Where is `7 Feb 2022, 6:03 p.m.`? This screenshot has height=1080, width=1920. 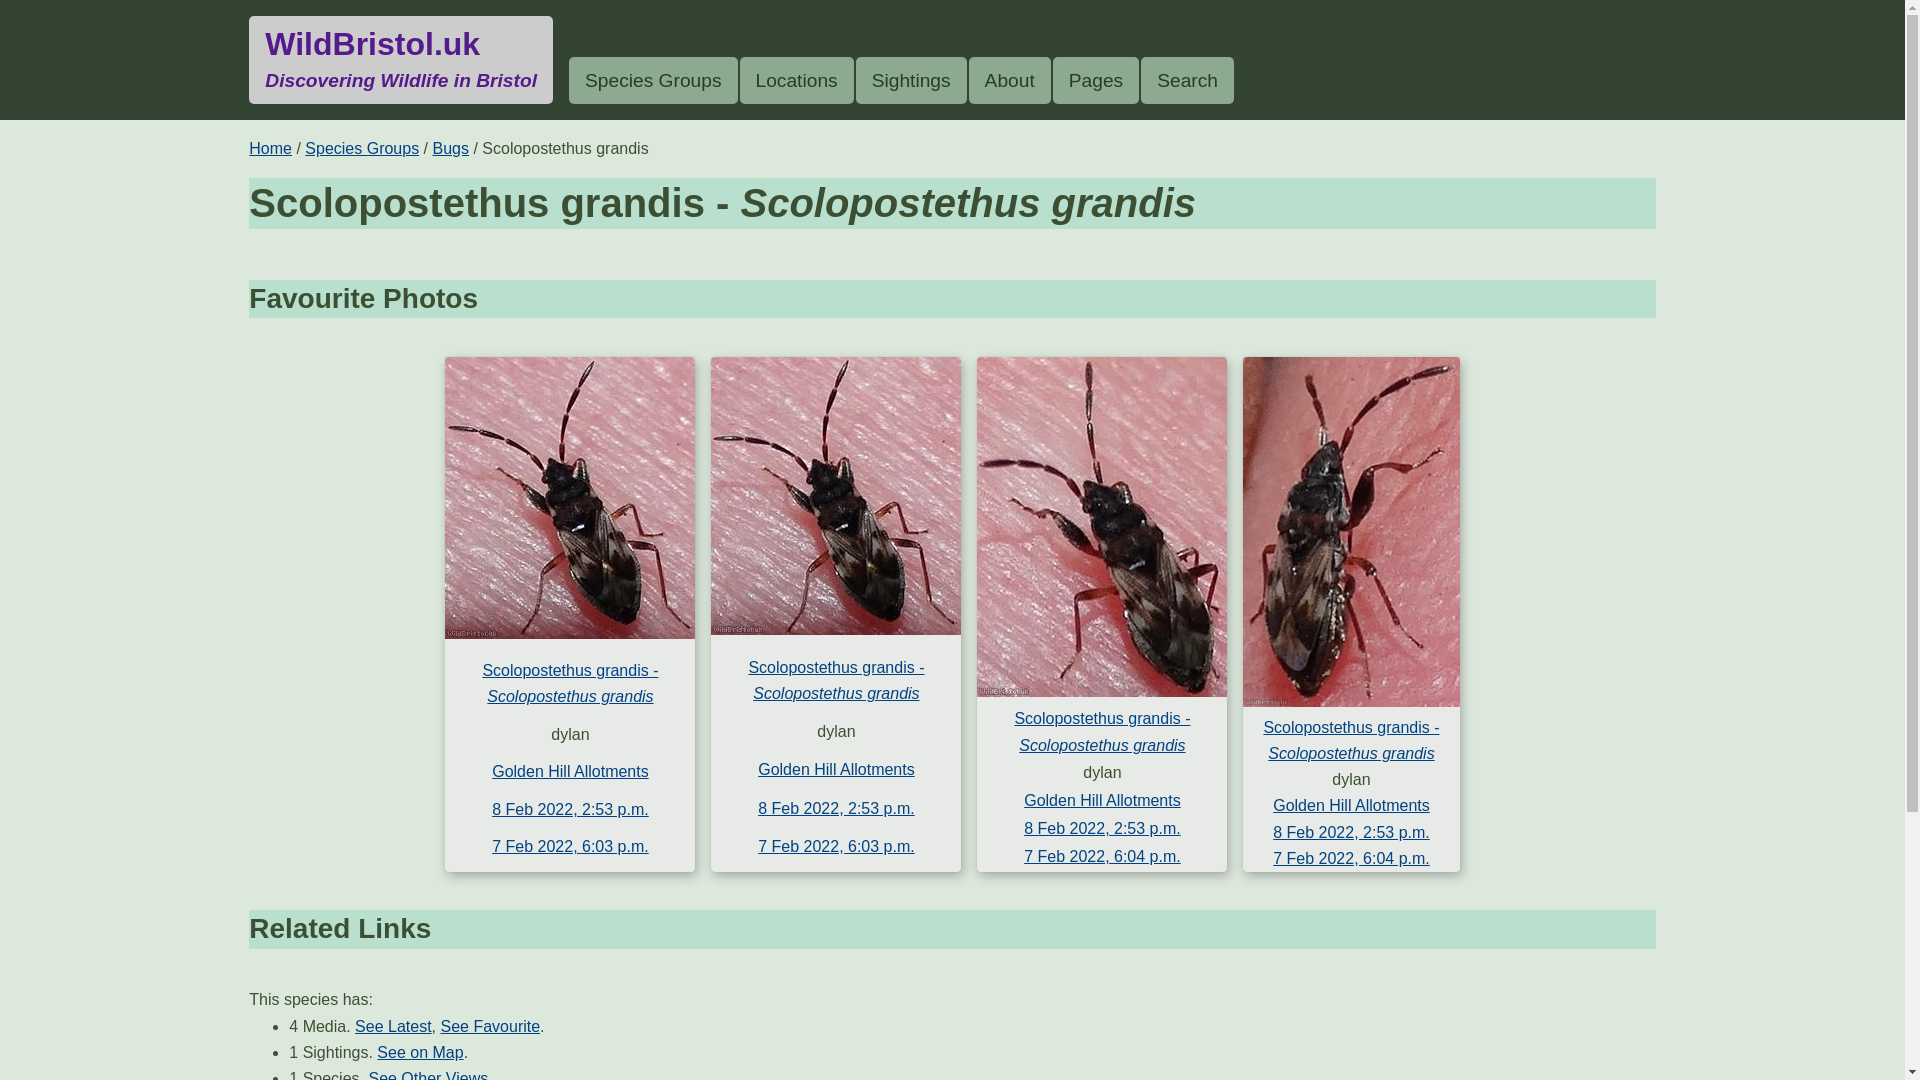
7 Feb 2022, 6:03 p.m. is located at coordinates (1102, 828).